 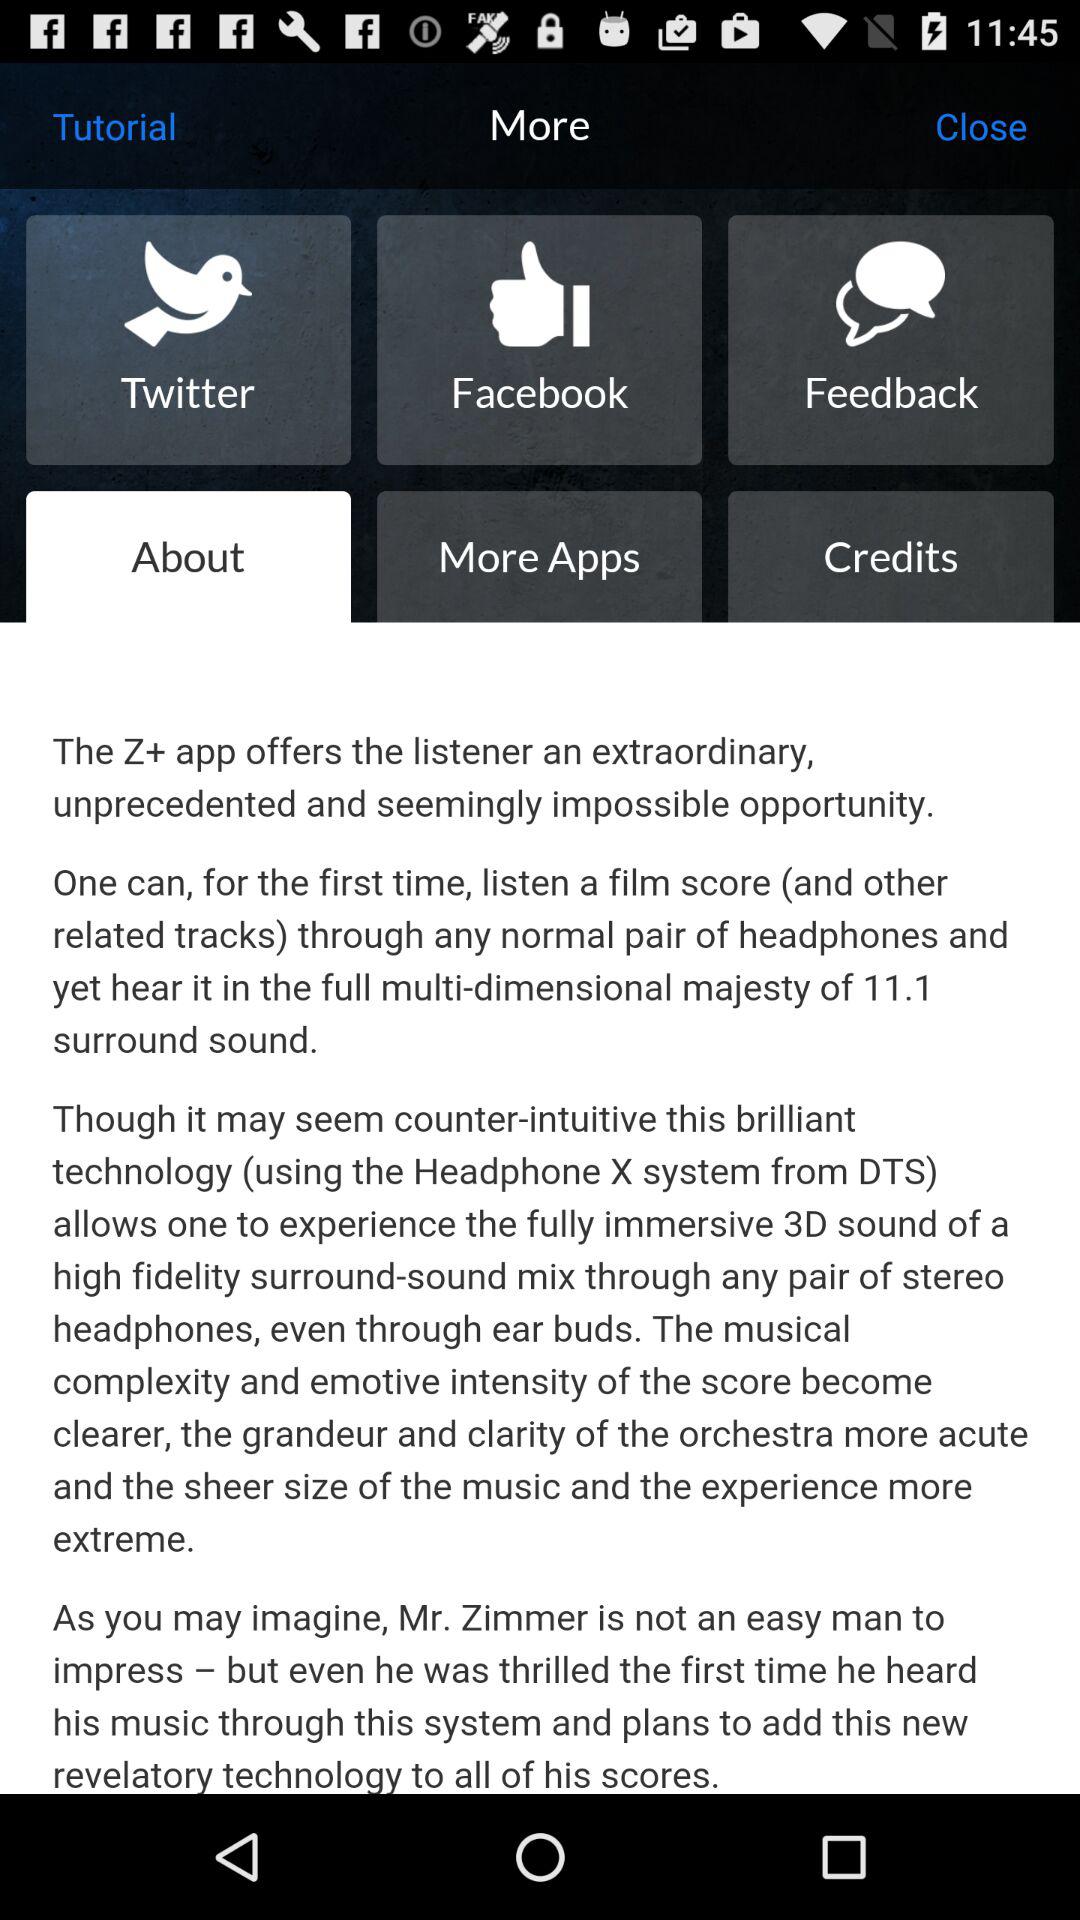 What do you see at coordinates (890, 340) in the screenshot?
I see `flip until feedback icon` at bounding box center [890, 340].